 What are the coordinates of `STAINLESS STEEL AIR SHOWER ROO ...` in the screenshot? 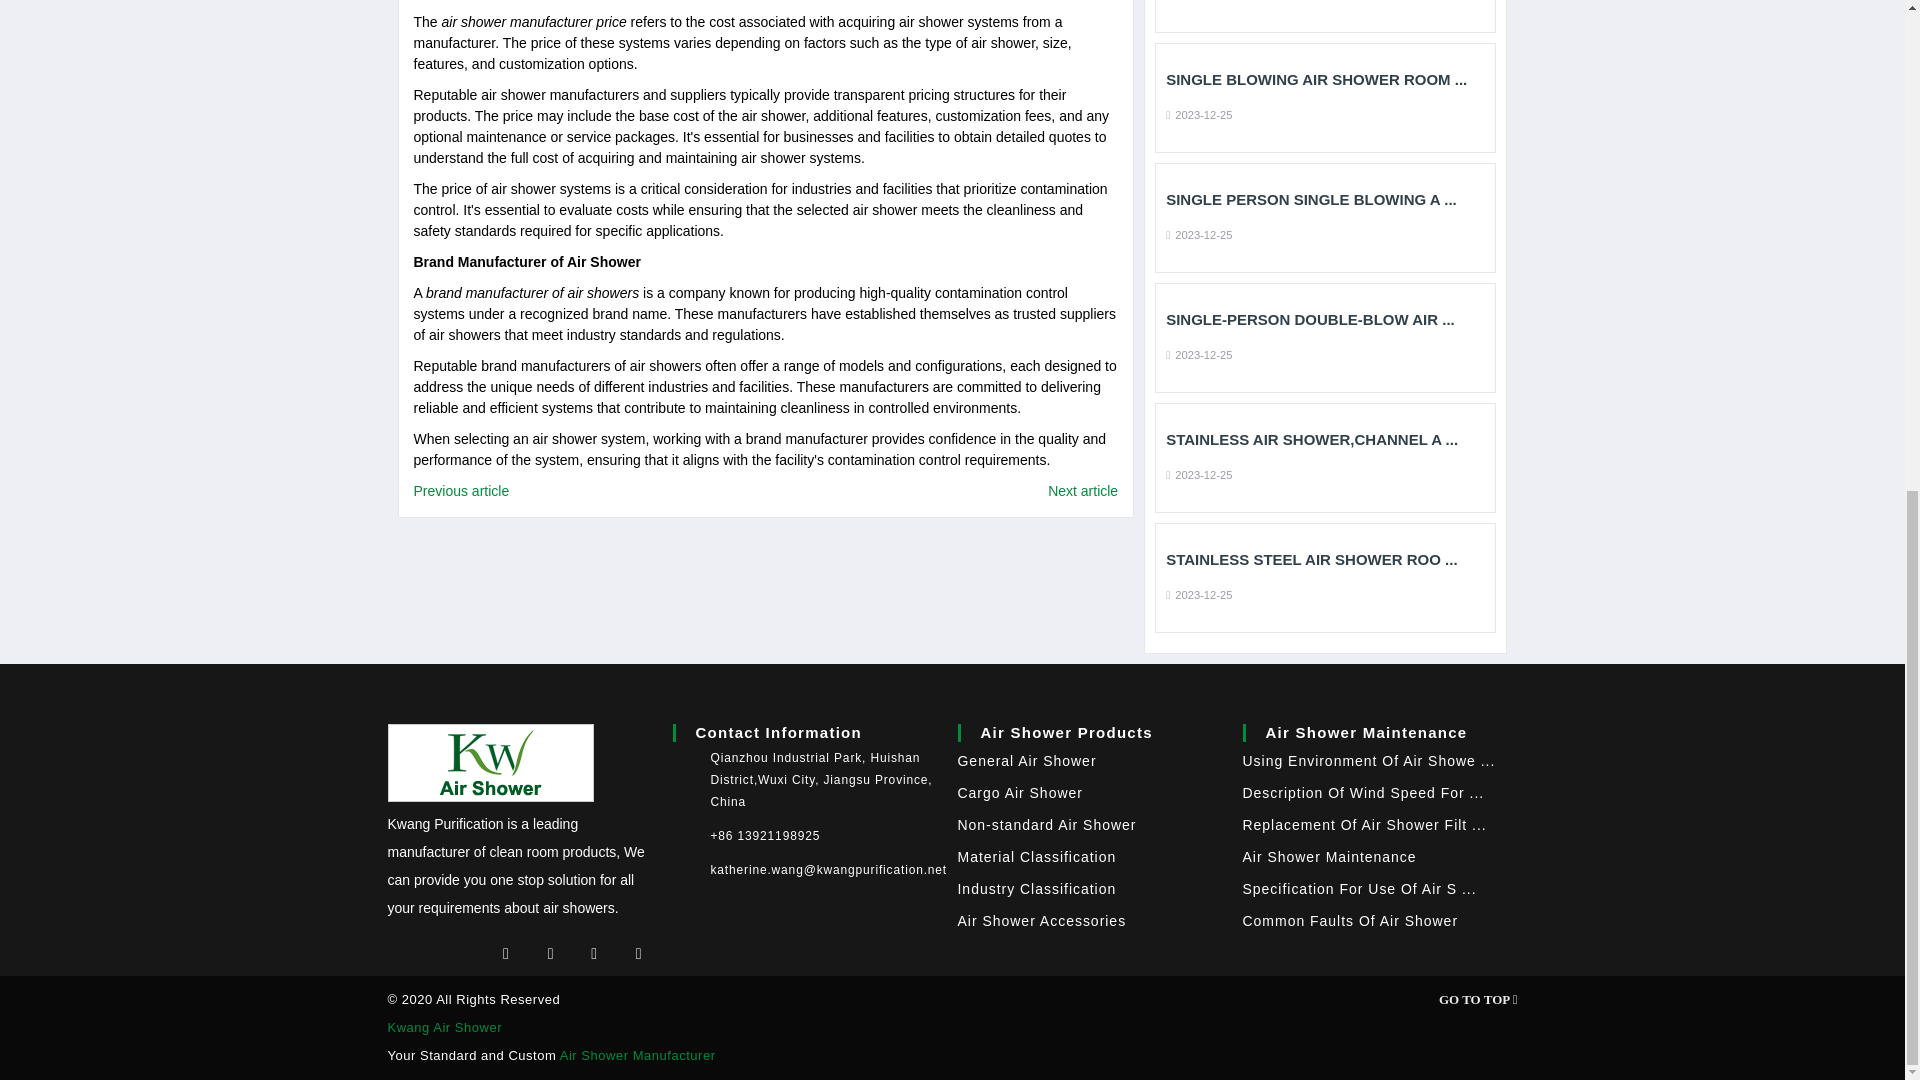 It's located at (1324, 560).